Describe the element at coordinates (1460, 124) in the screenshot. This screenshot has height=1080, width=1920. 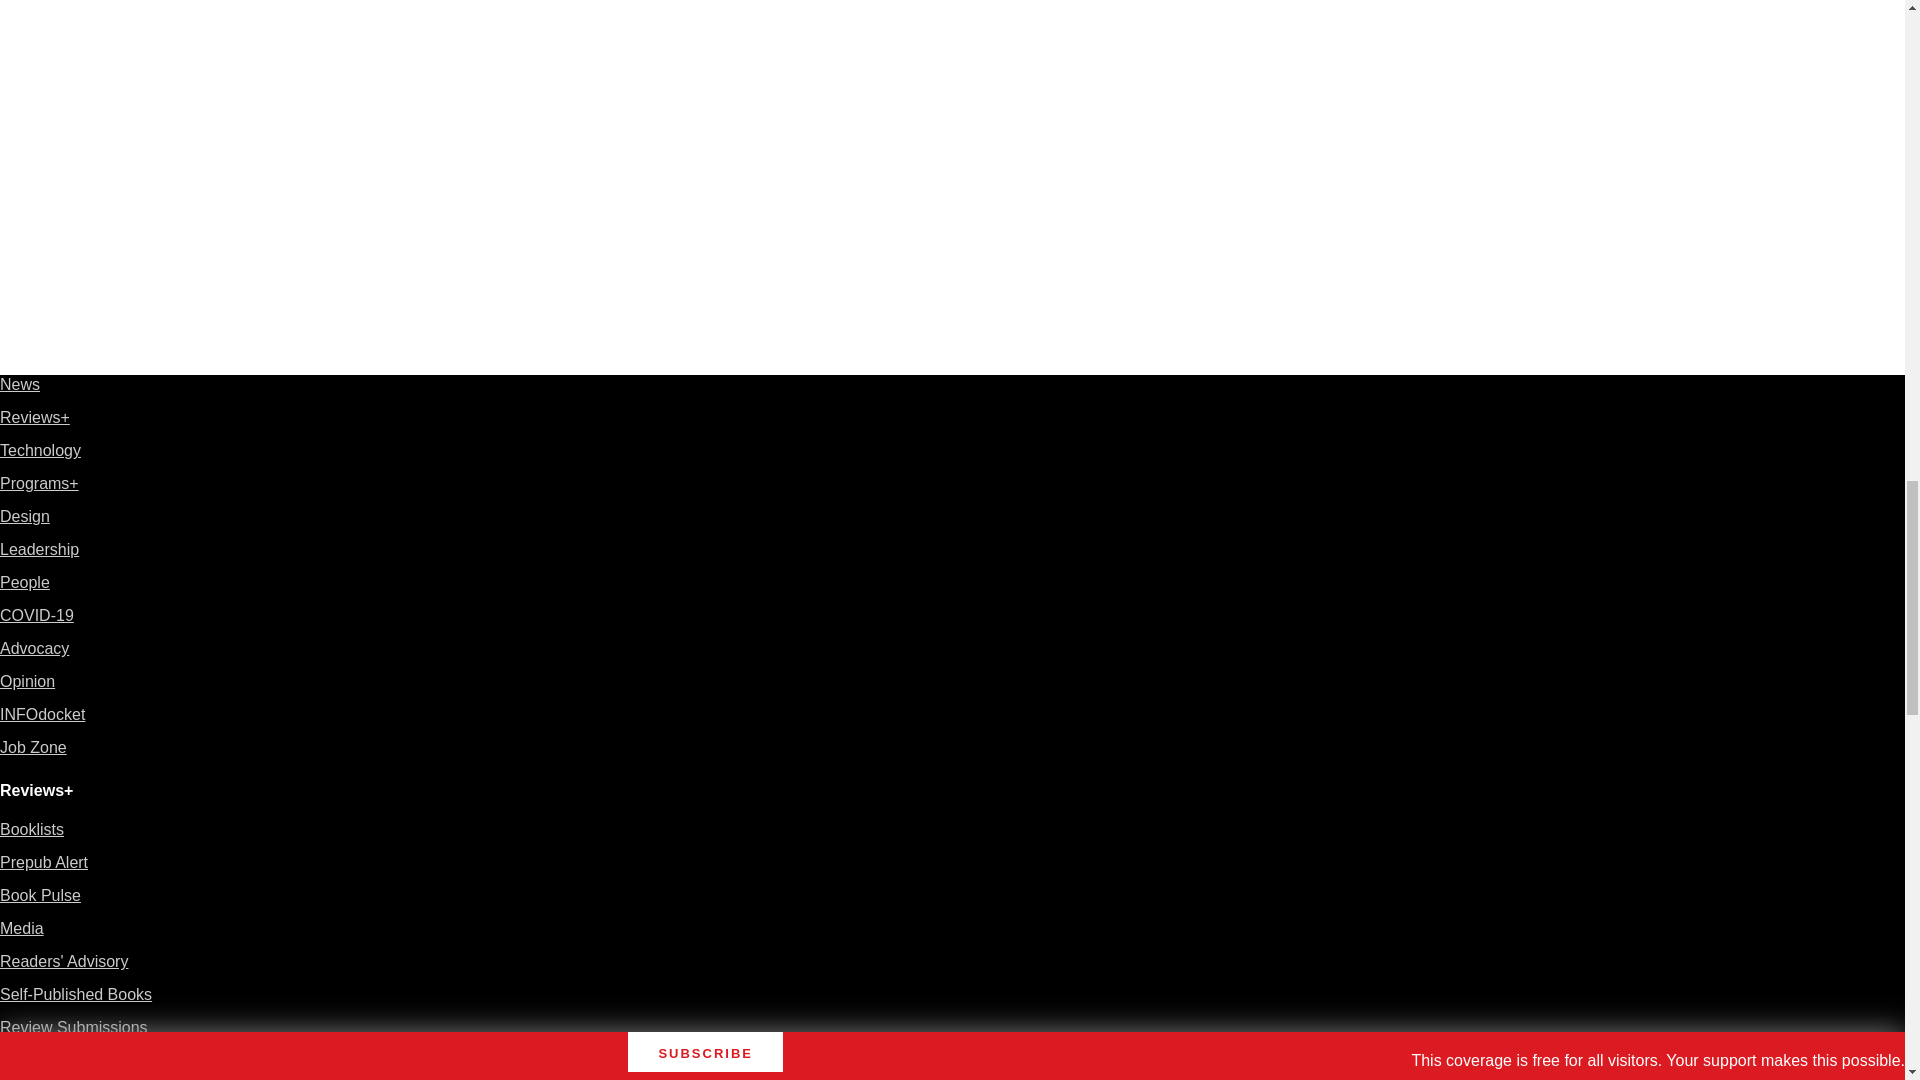
I see `3rd party ad content` at that location.